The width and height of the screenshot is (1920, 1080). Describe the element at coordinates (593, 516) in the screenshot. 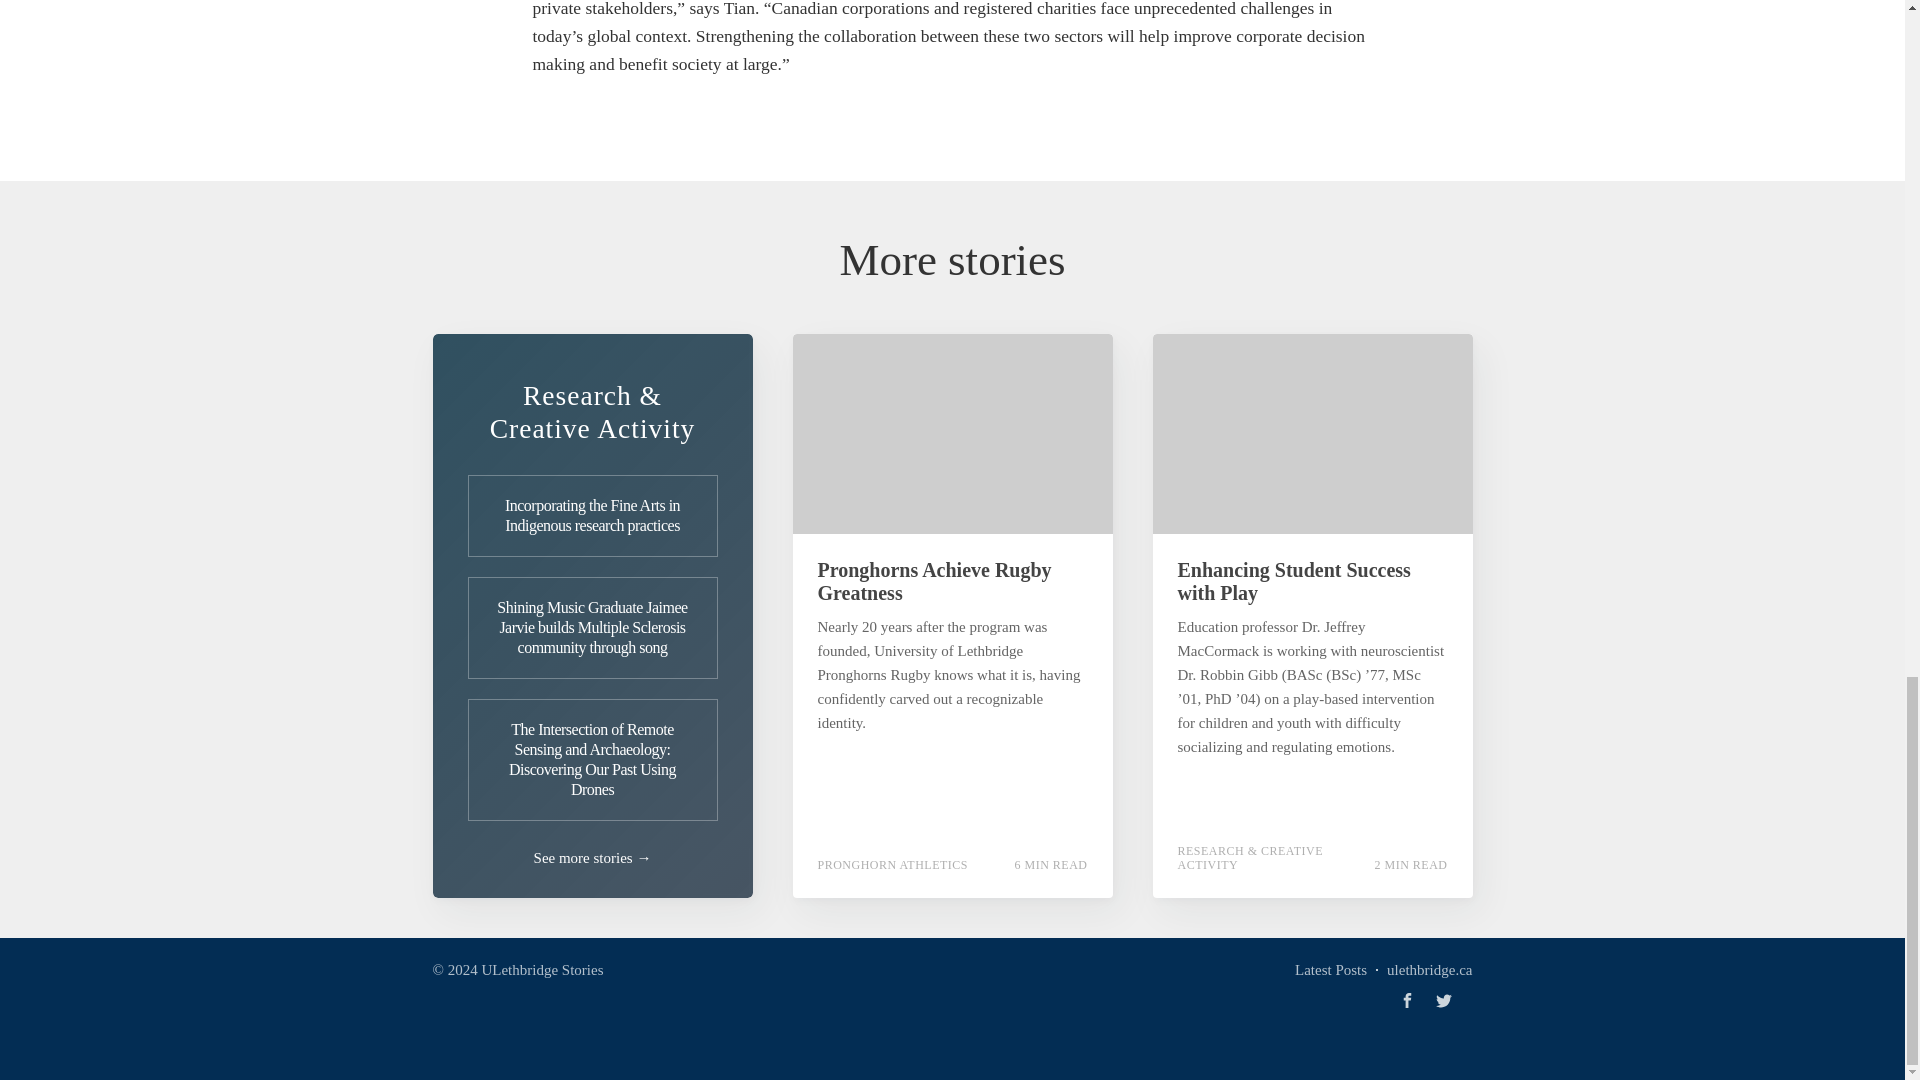

I see `Incorporating the Fine Arts in Indigenous research practices` at that location.